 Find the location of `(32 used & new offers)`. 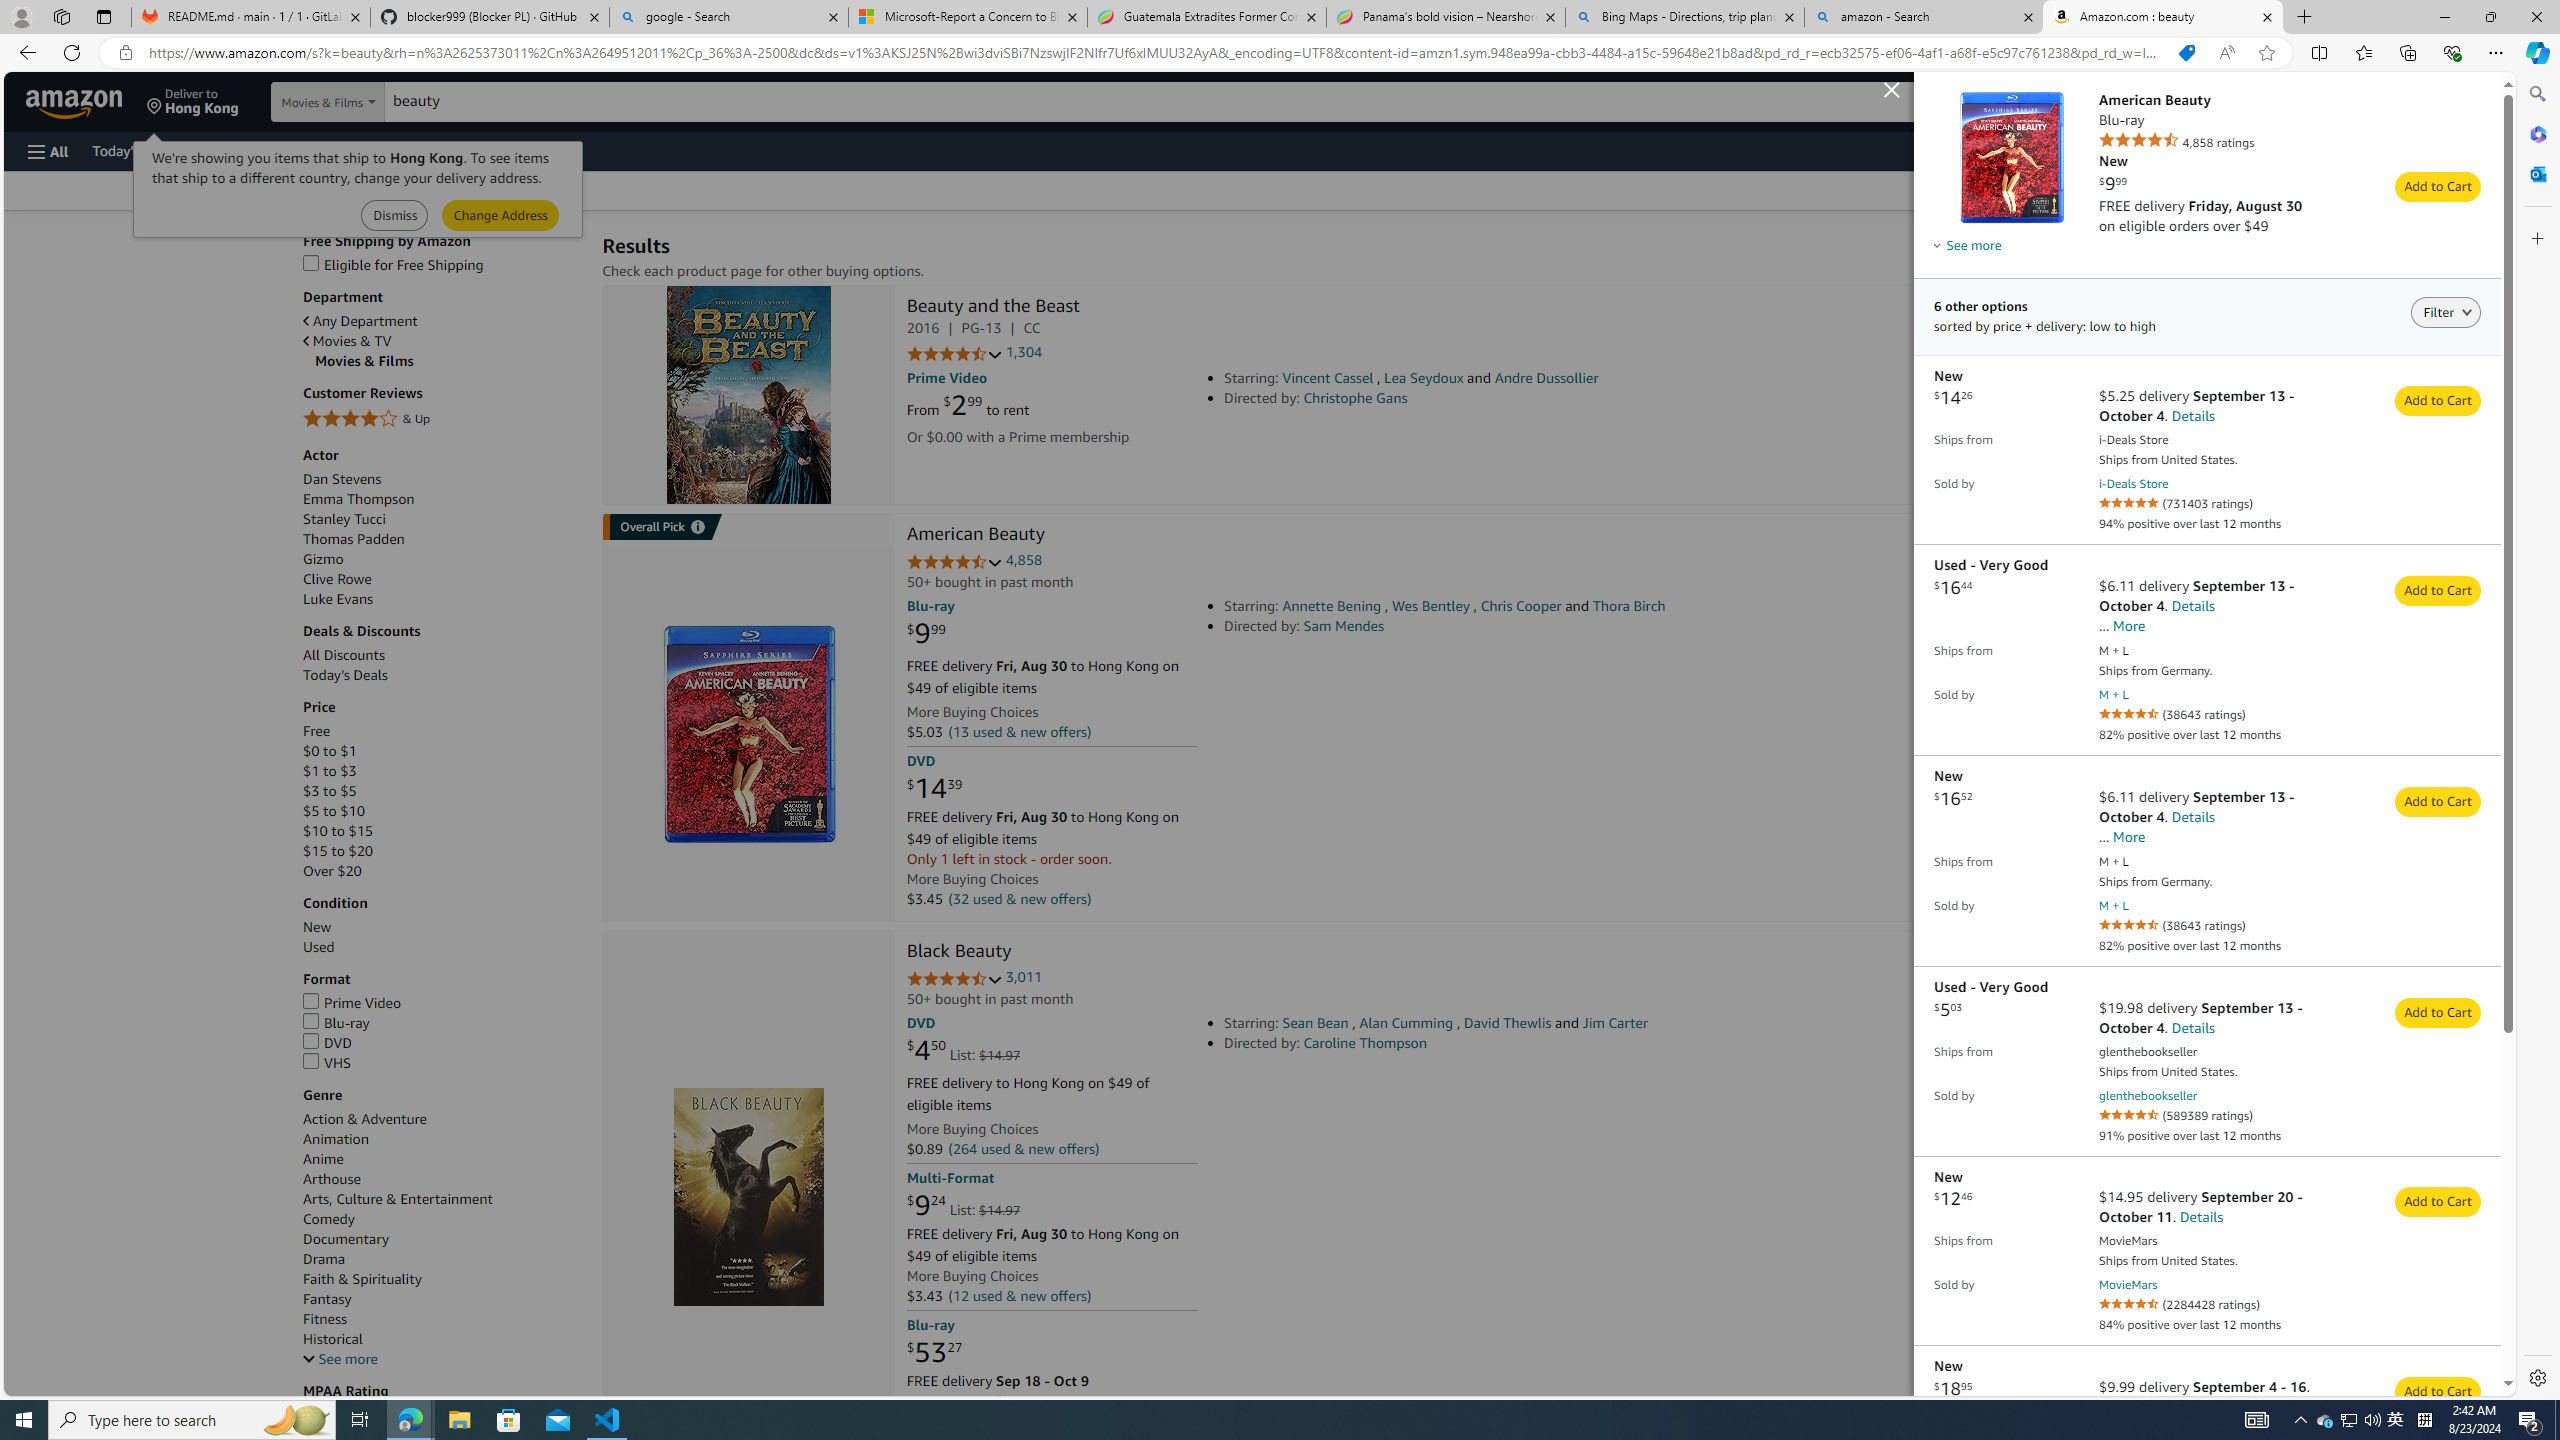

(32 used & new offers) is located at coordinates (1020, 898).